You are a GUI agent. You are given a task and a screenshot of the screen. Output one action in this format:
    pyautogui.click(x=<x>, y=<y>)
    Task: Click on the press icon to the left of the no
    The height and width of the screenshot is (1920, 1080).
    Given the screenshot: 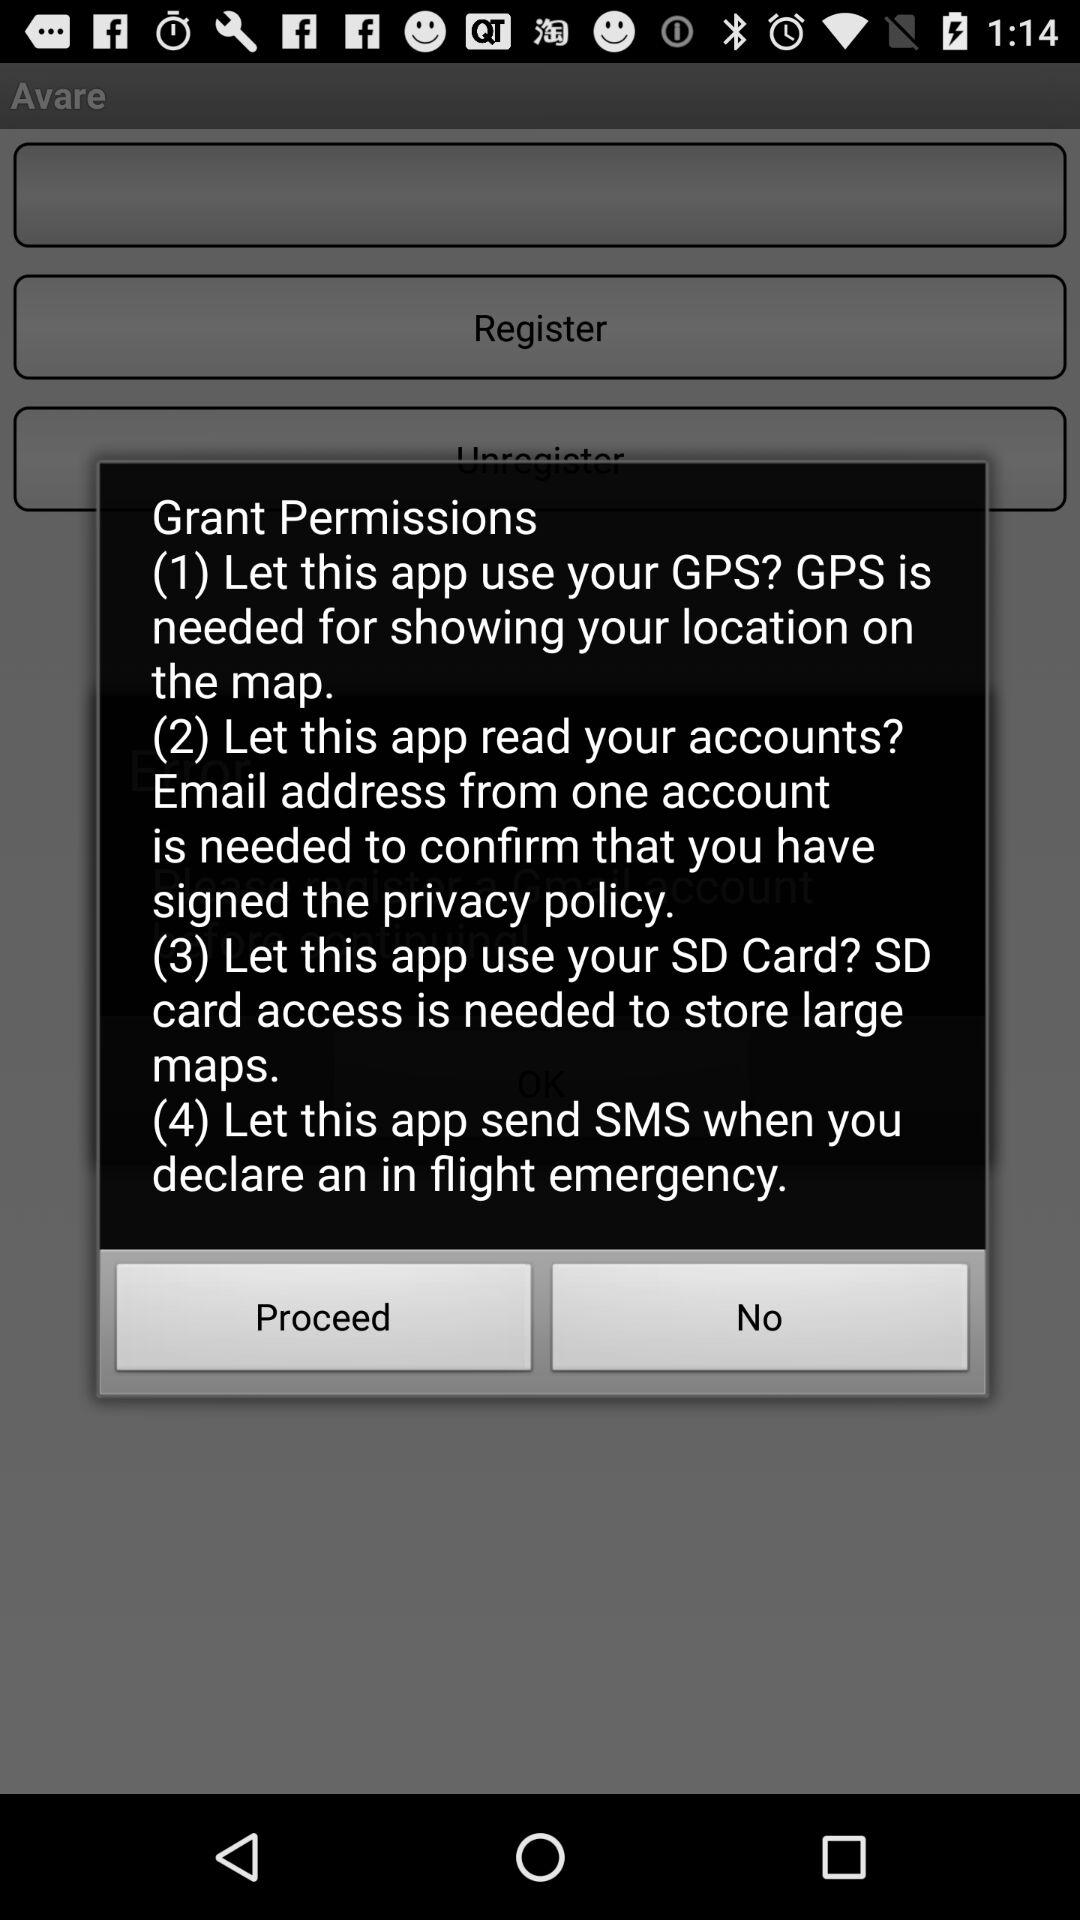 What is the action you would take?
    pyautogui.click(x=324, y=1323)
    